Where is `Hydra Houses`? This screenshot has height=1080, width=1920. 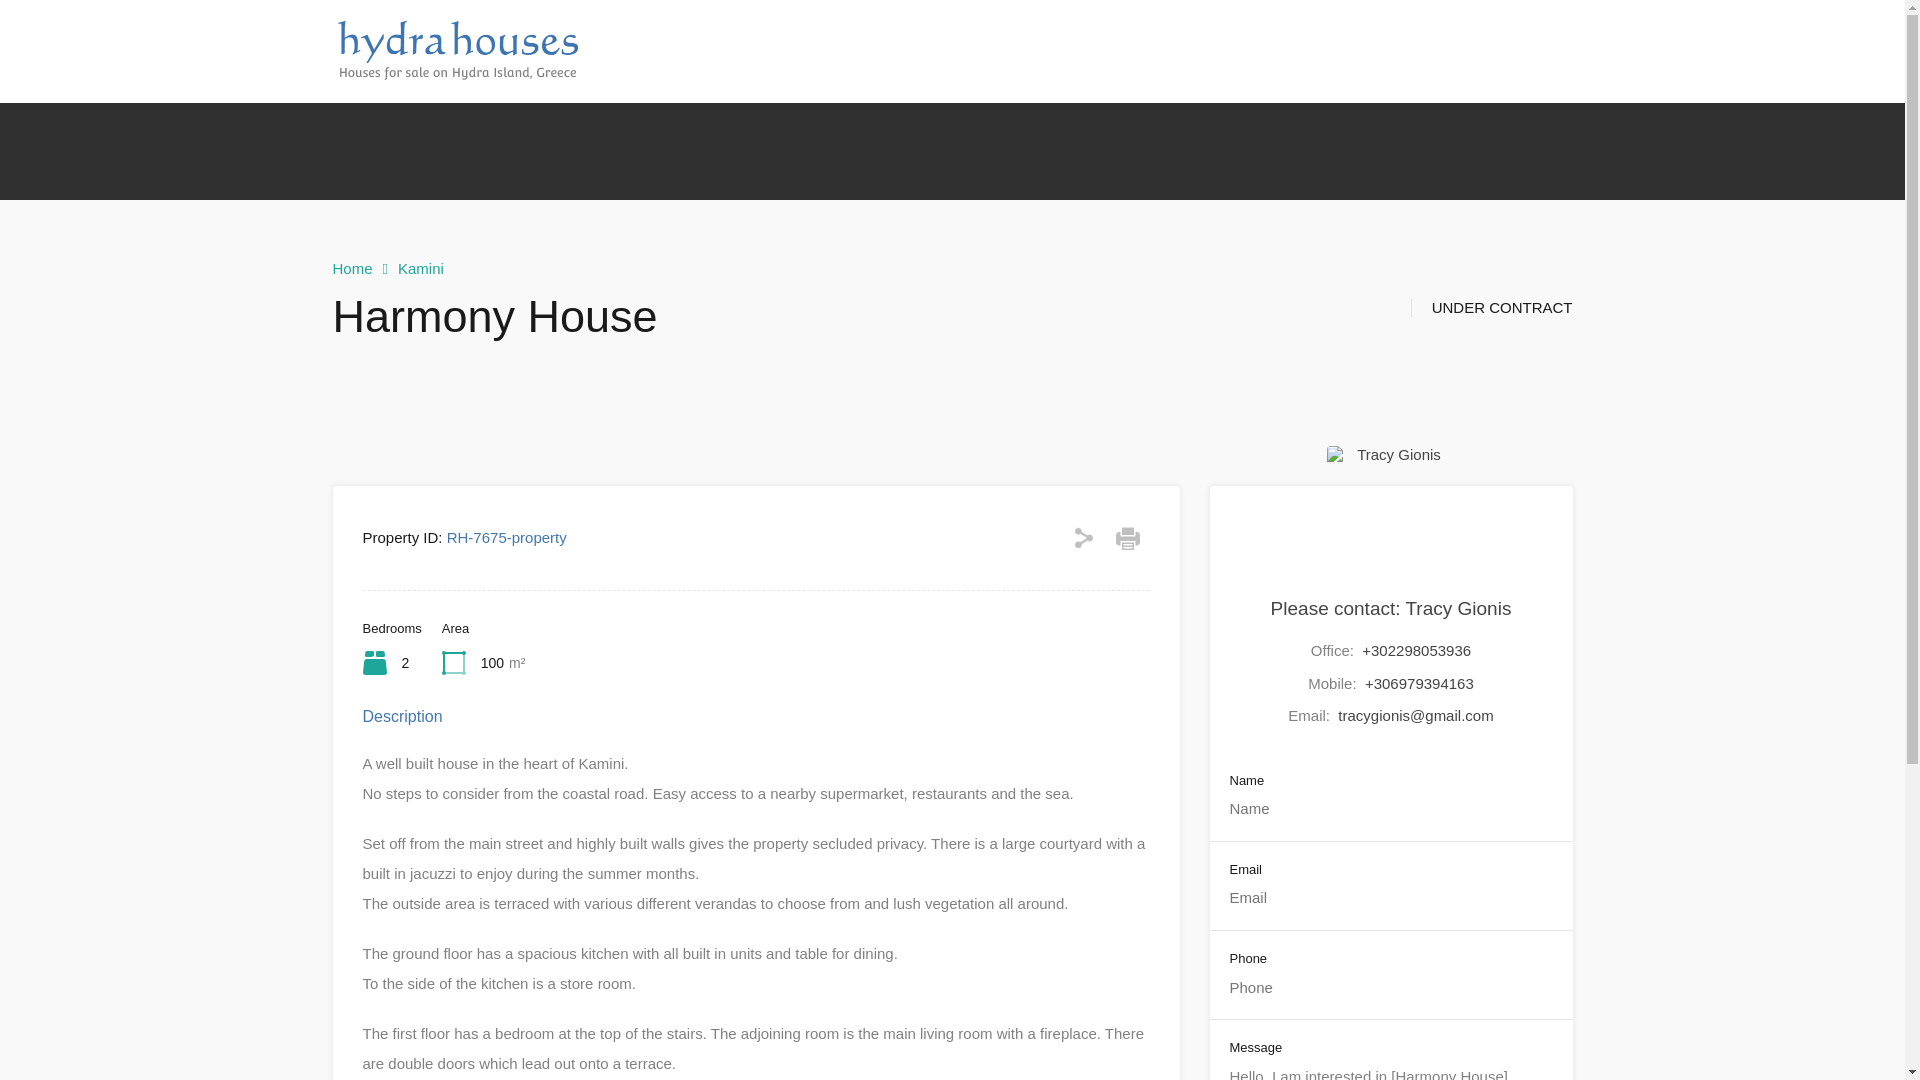 Hydra Houses is located at coordinates (456, 72).